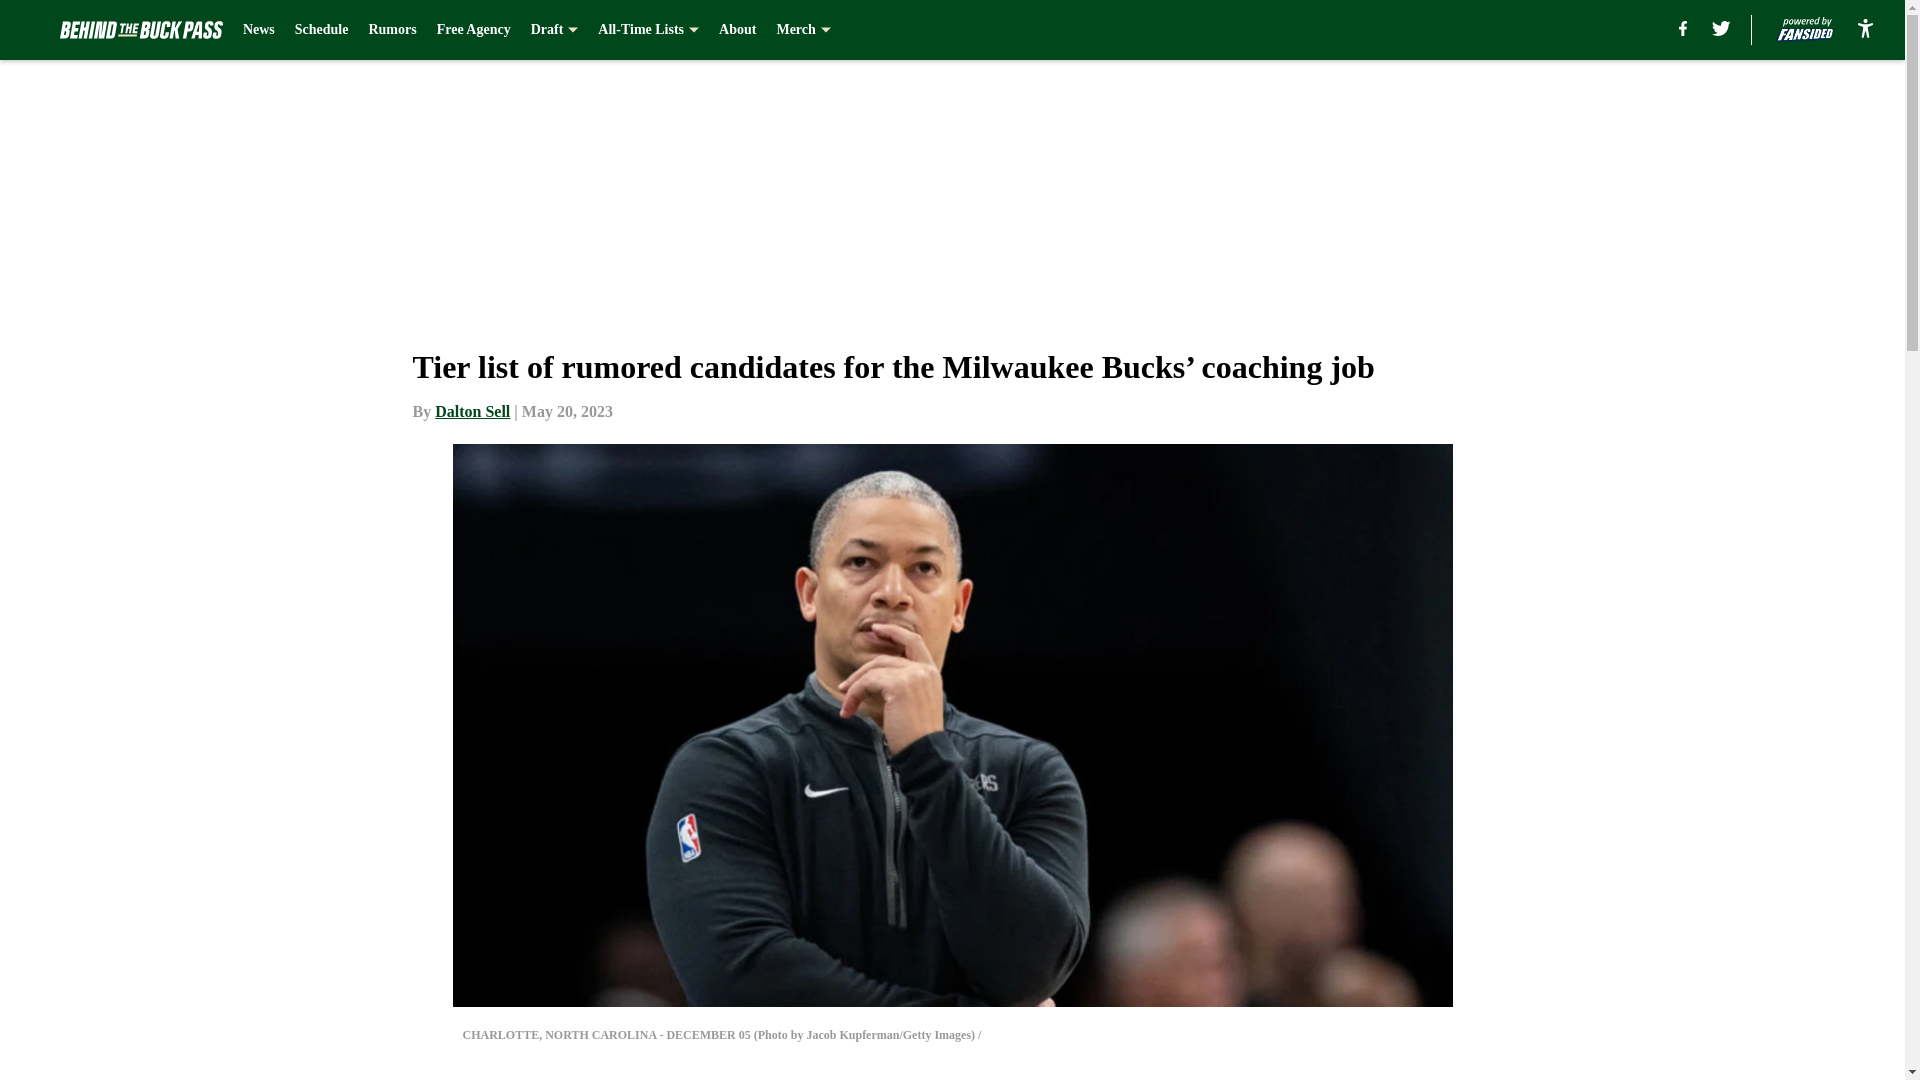 This screenshot has width=1920, height=1080. I want to click on Schedule, so click(322, 30).